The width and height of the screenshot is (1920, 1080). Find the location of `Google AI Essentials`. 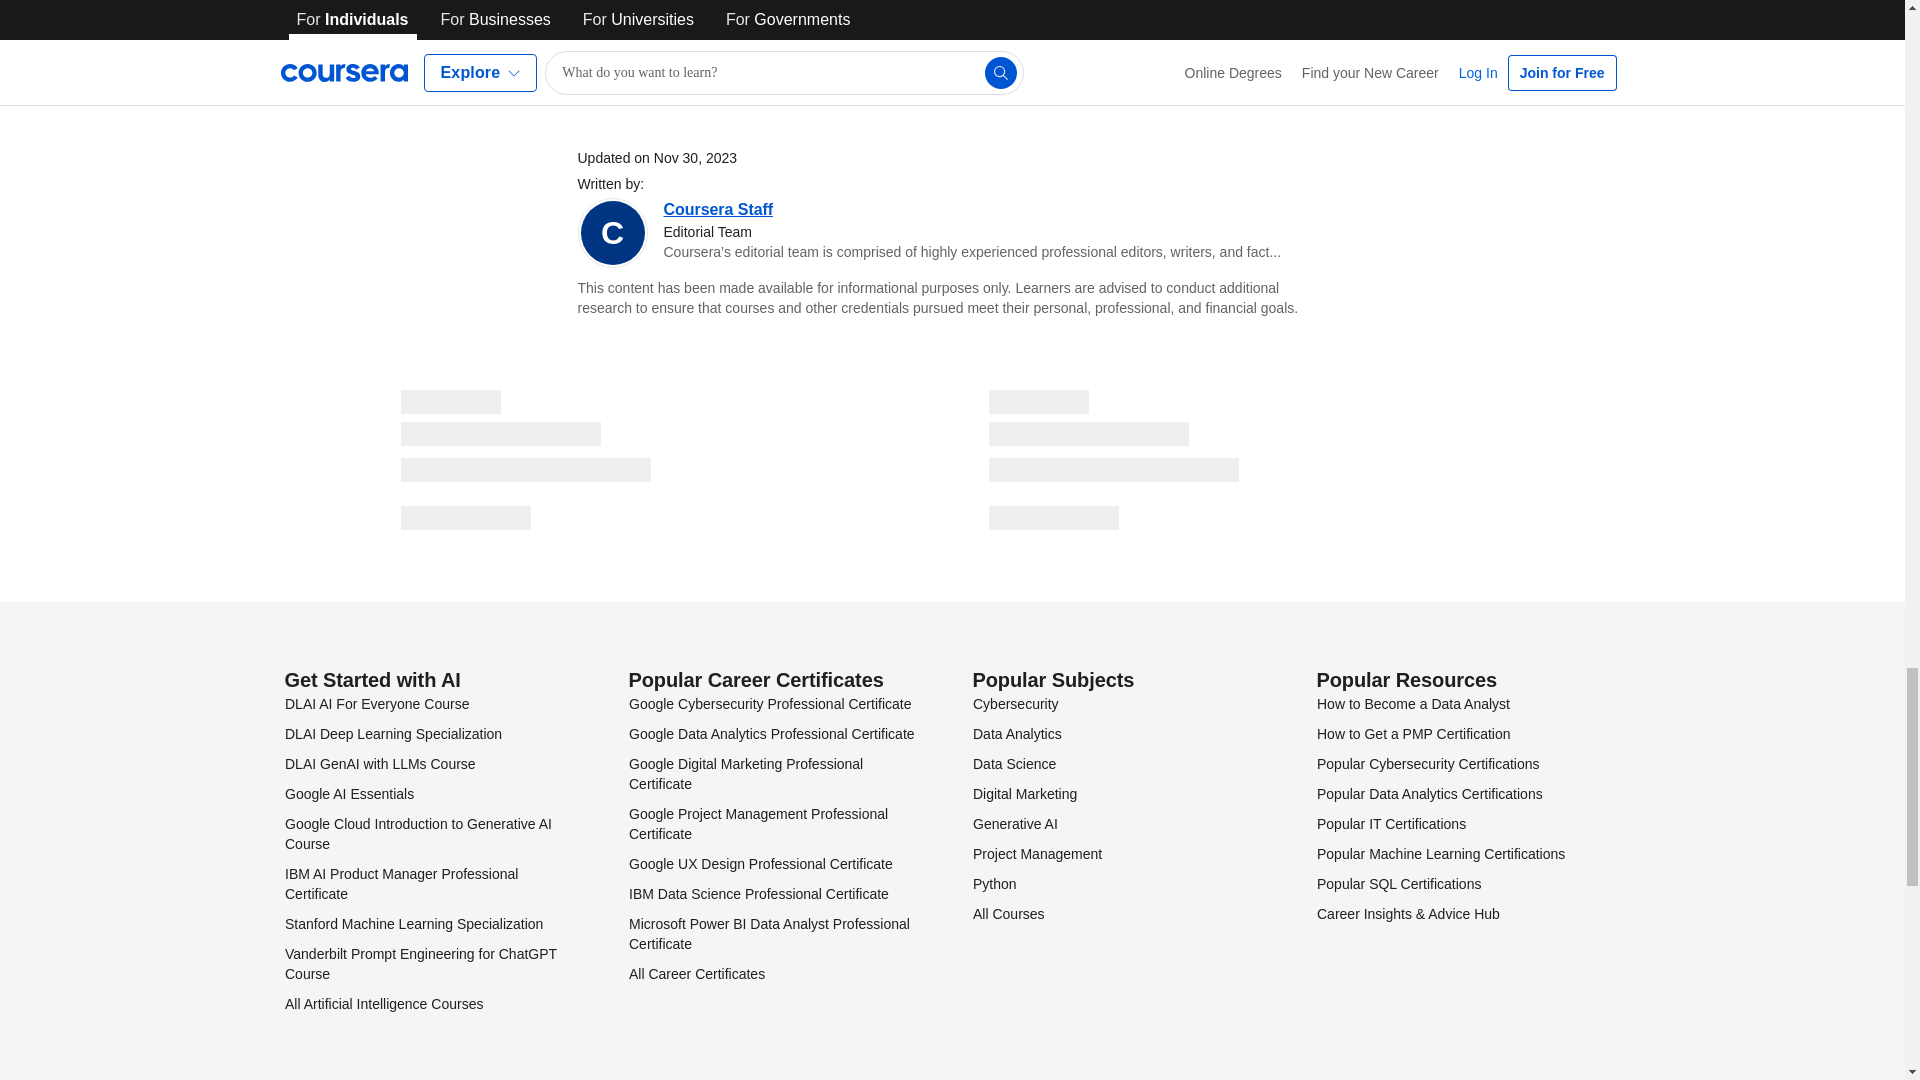

Google AI Essentials is located at coordinates (348, 794).